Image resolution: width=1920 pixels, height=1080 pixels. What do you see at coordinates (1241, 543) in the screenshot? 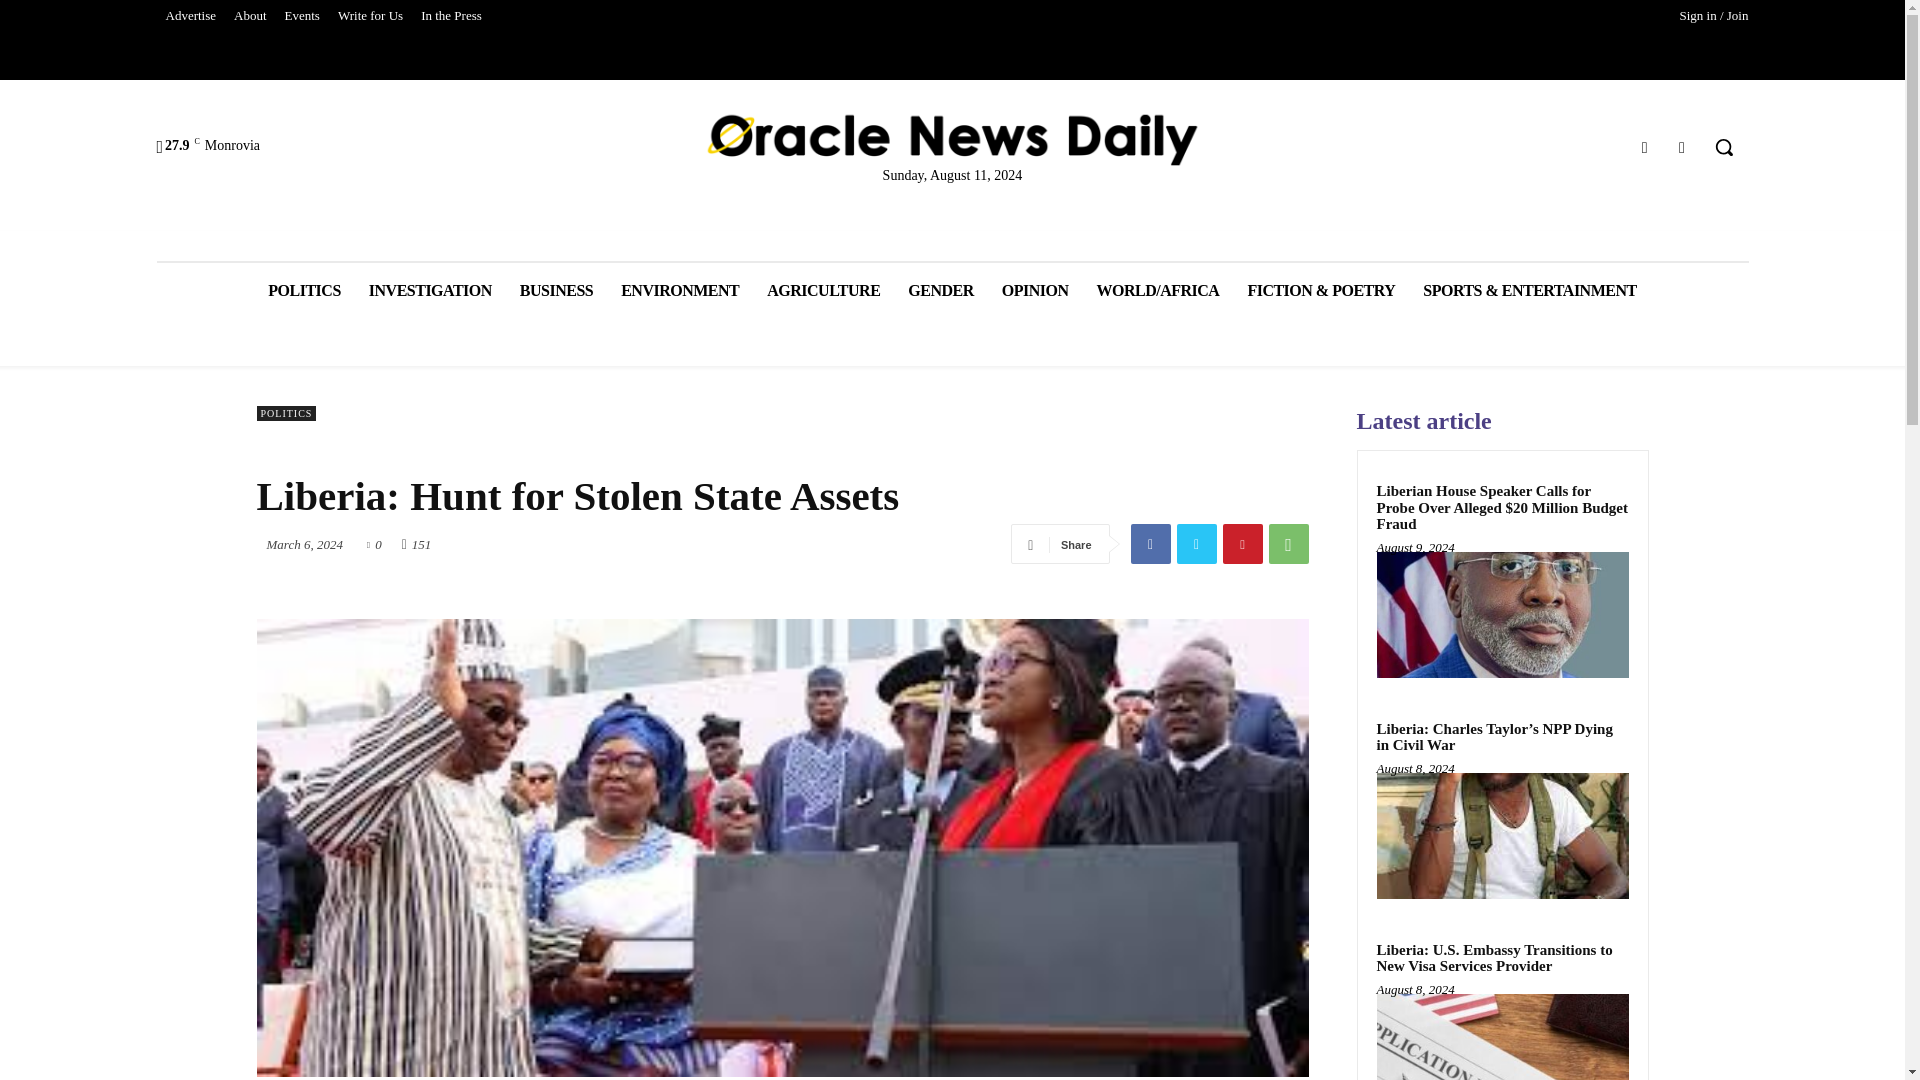
I see `Pinterest` at bounding box center [1241, 543].